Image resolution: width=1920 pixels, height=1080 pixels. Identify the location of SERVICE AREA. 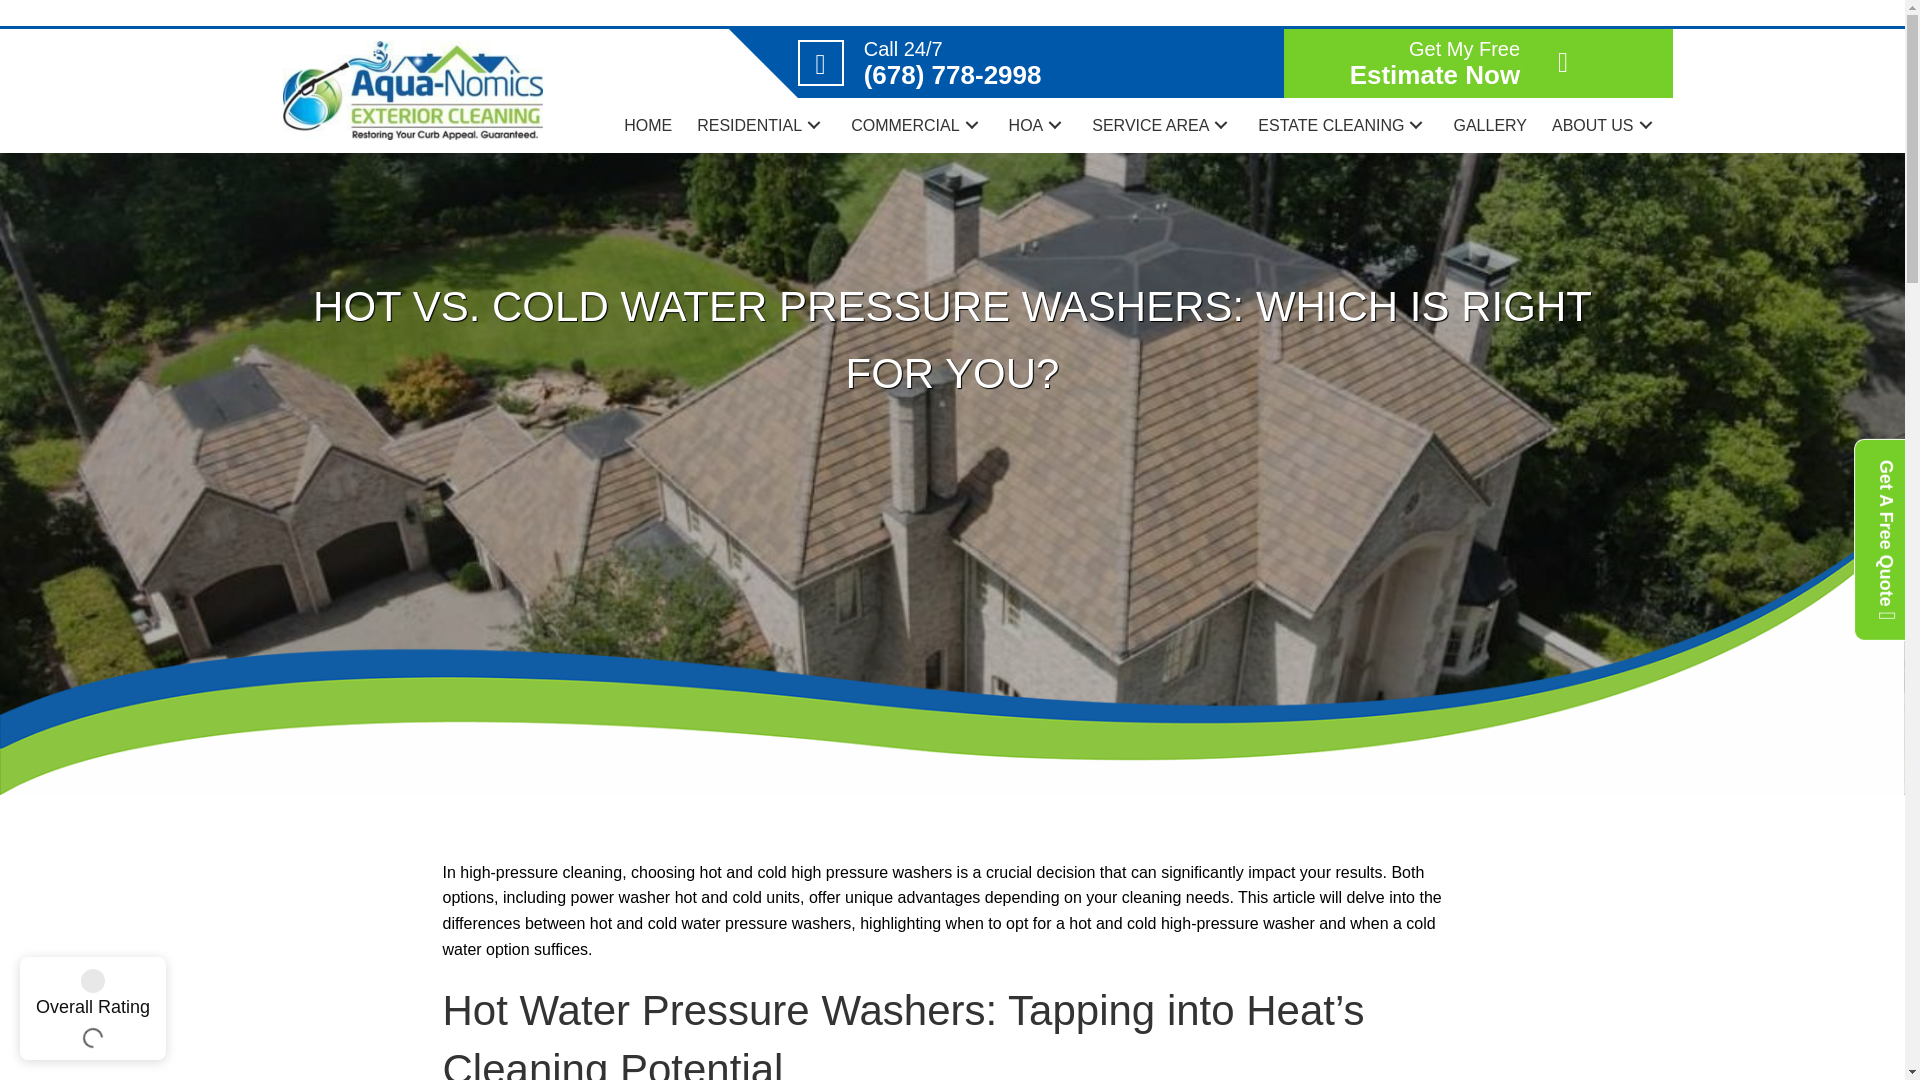
(1162, 126).